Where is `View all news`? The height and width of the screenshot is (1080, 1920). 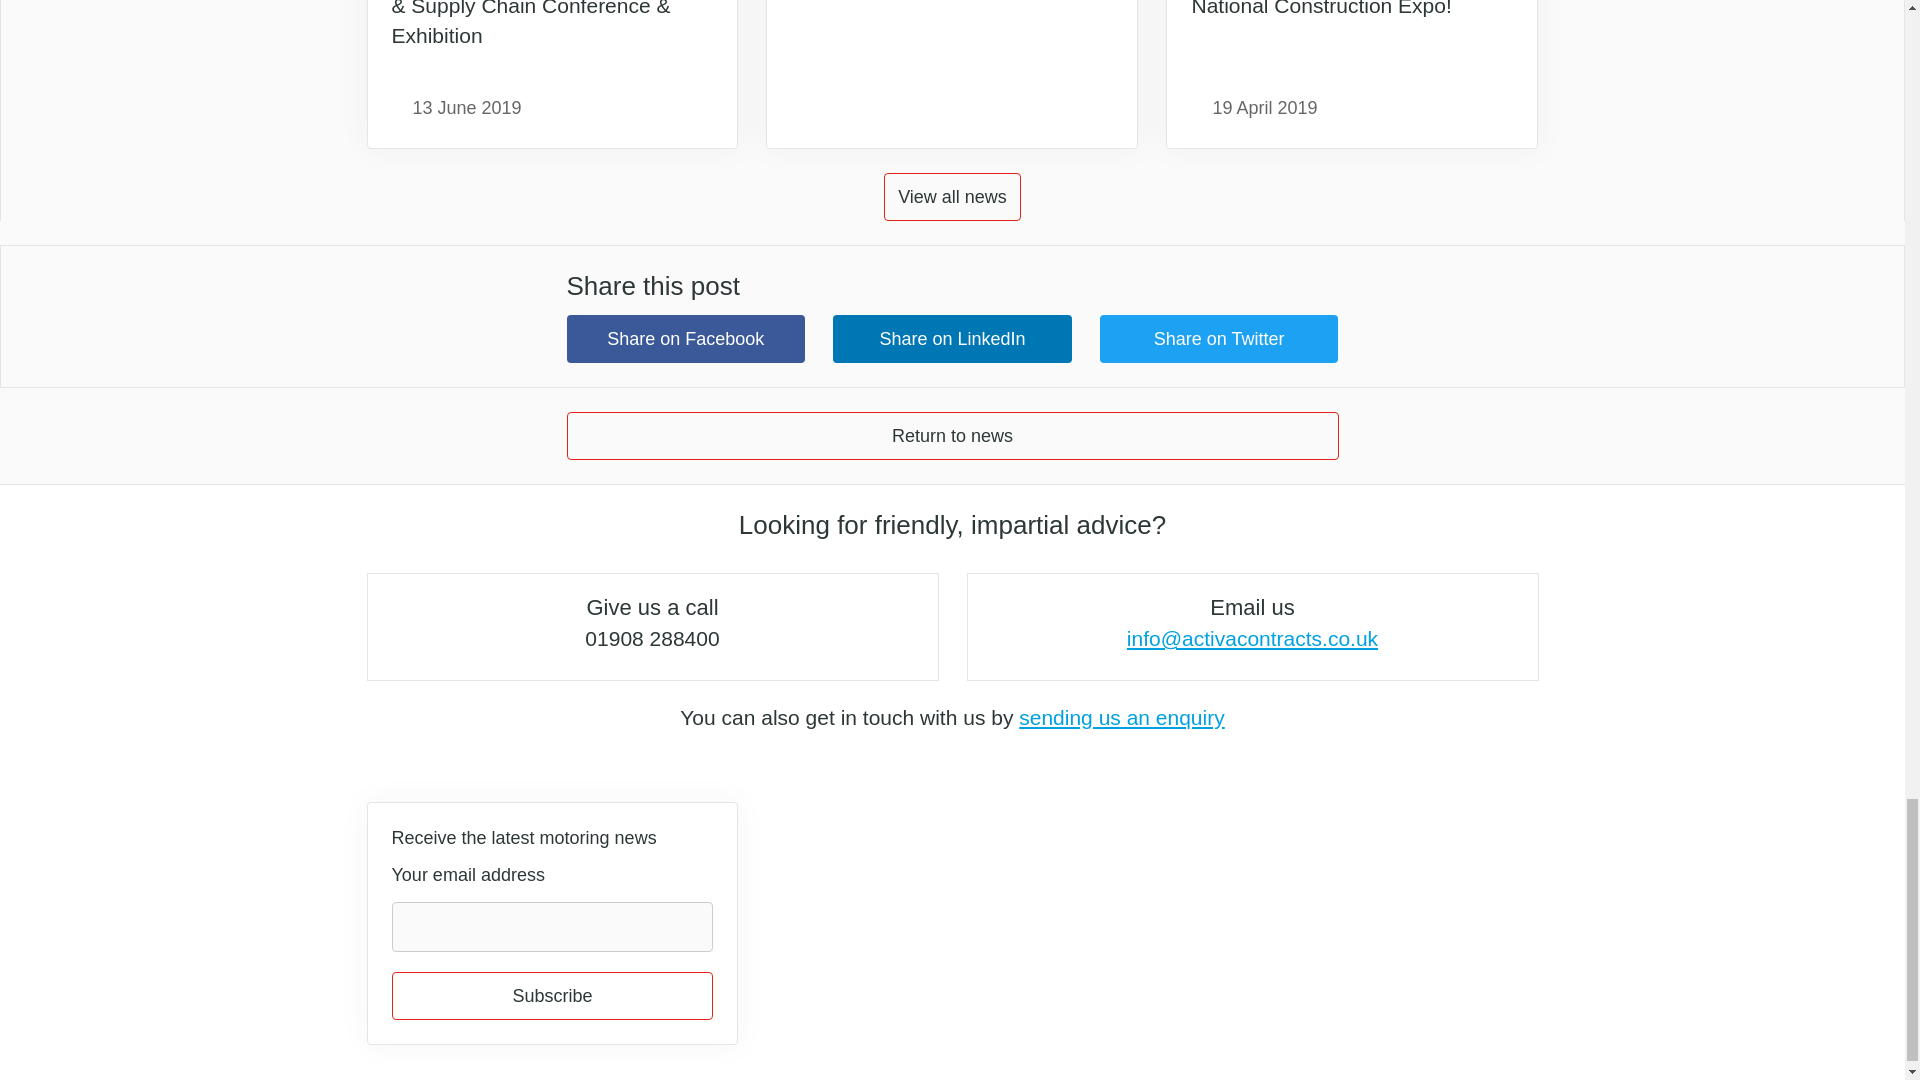
View all news is located at coordinates (952, 196).